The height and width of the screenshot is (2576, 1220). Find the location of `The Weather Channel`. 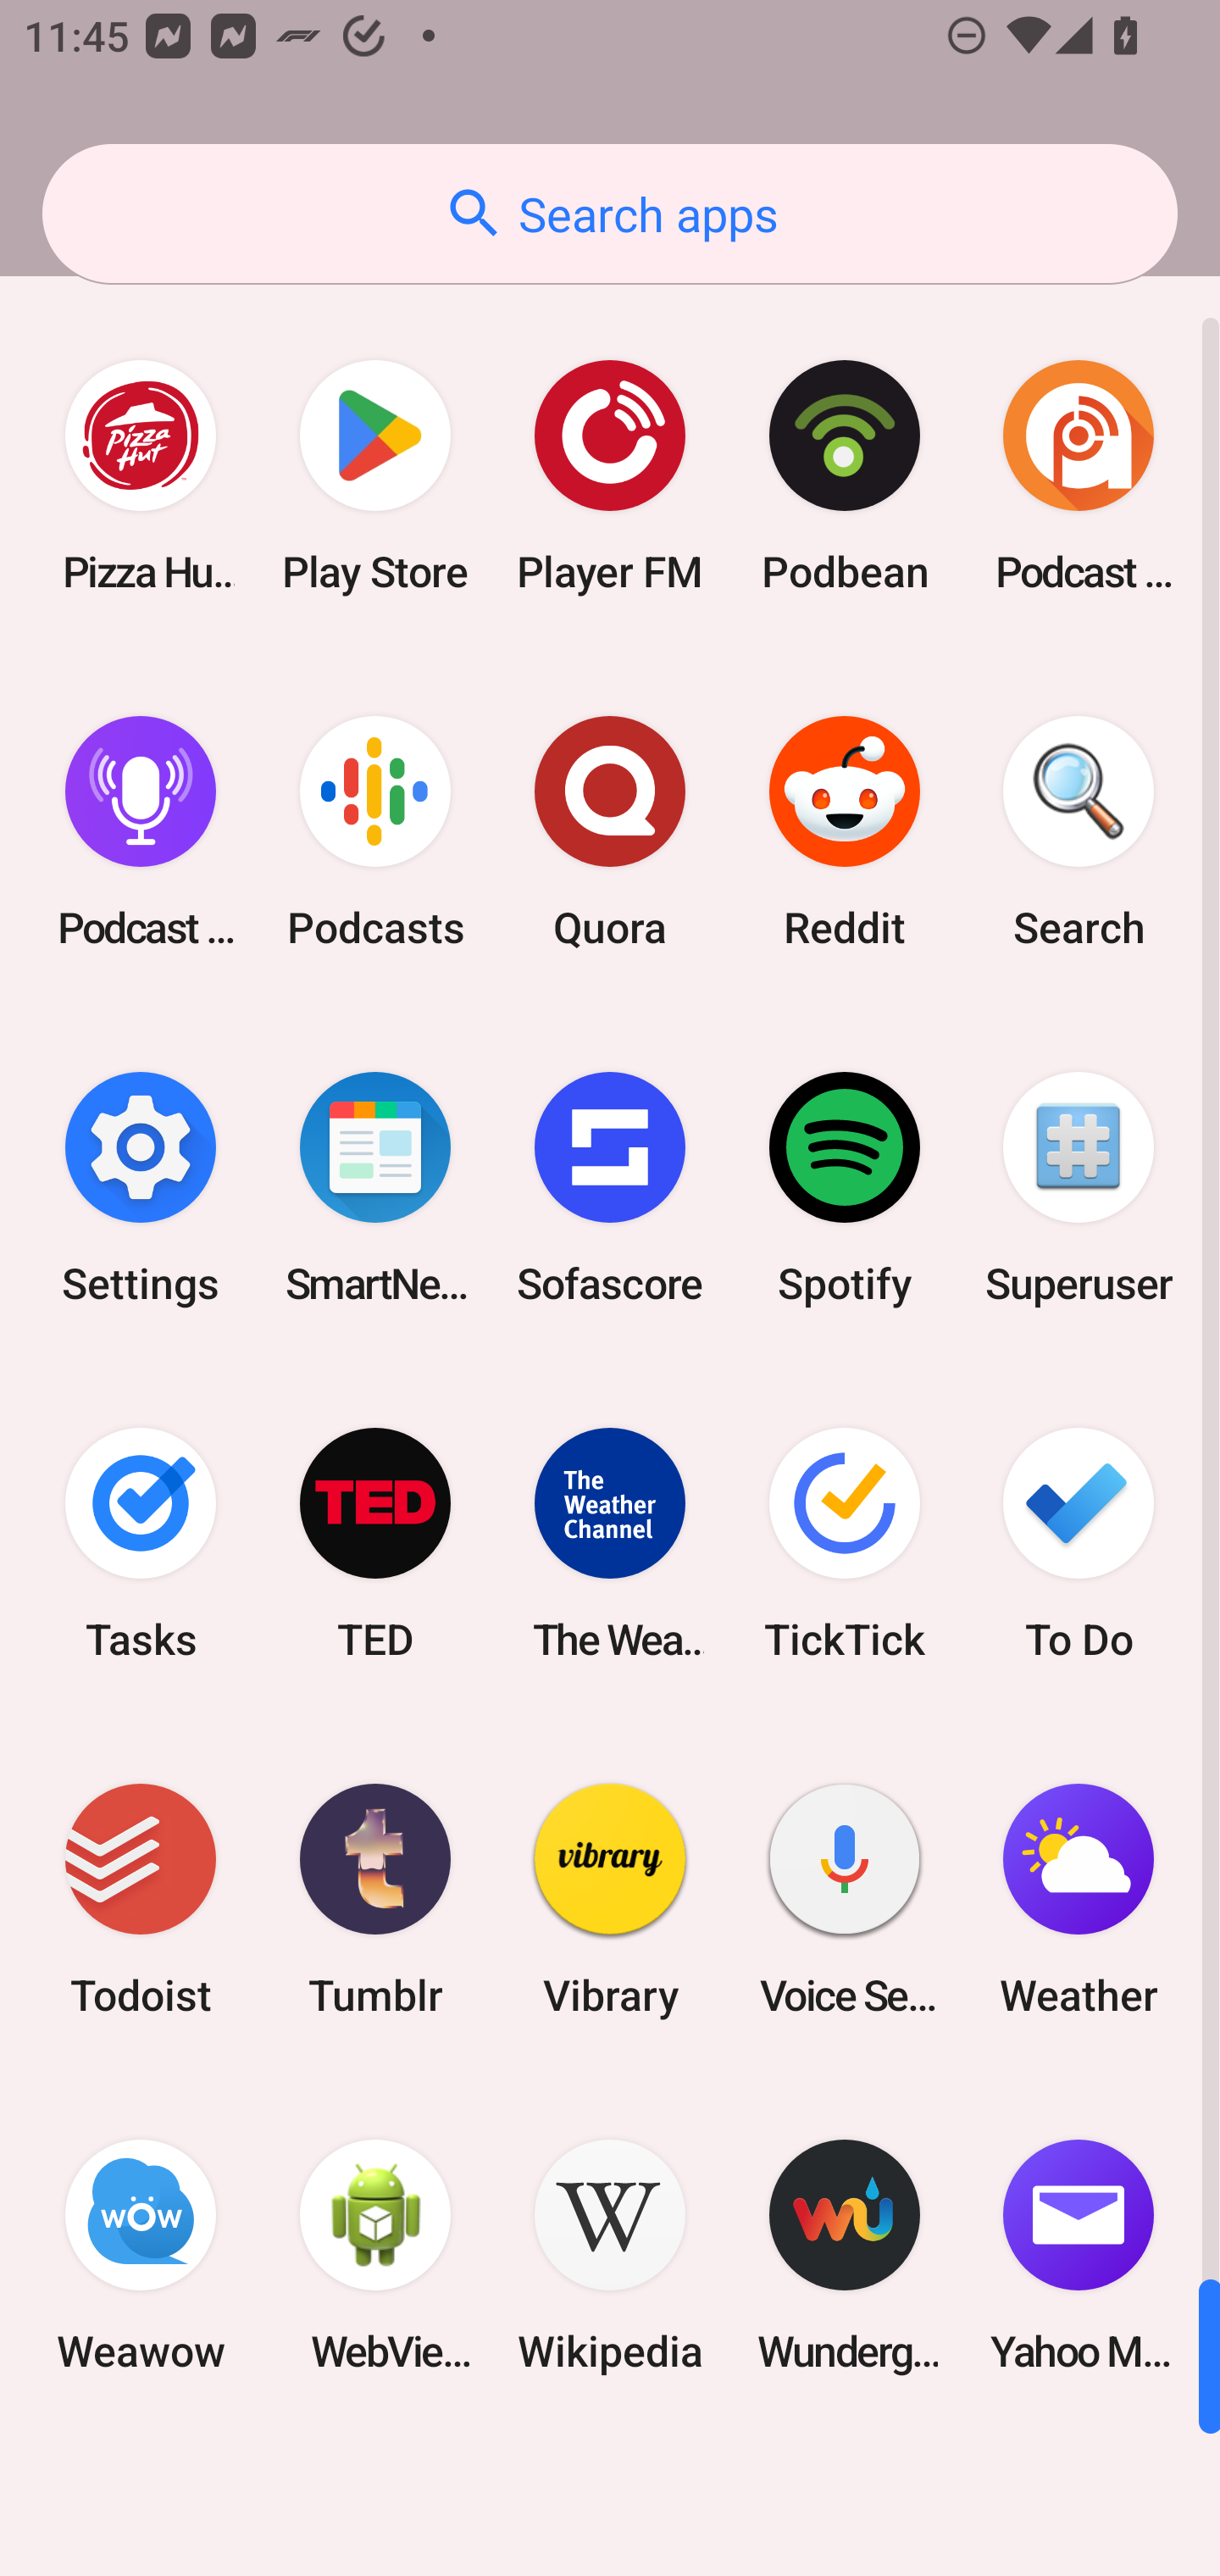

The Weather Channel is located at coordinates (610, 1542).